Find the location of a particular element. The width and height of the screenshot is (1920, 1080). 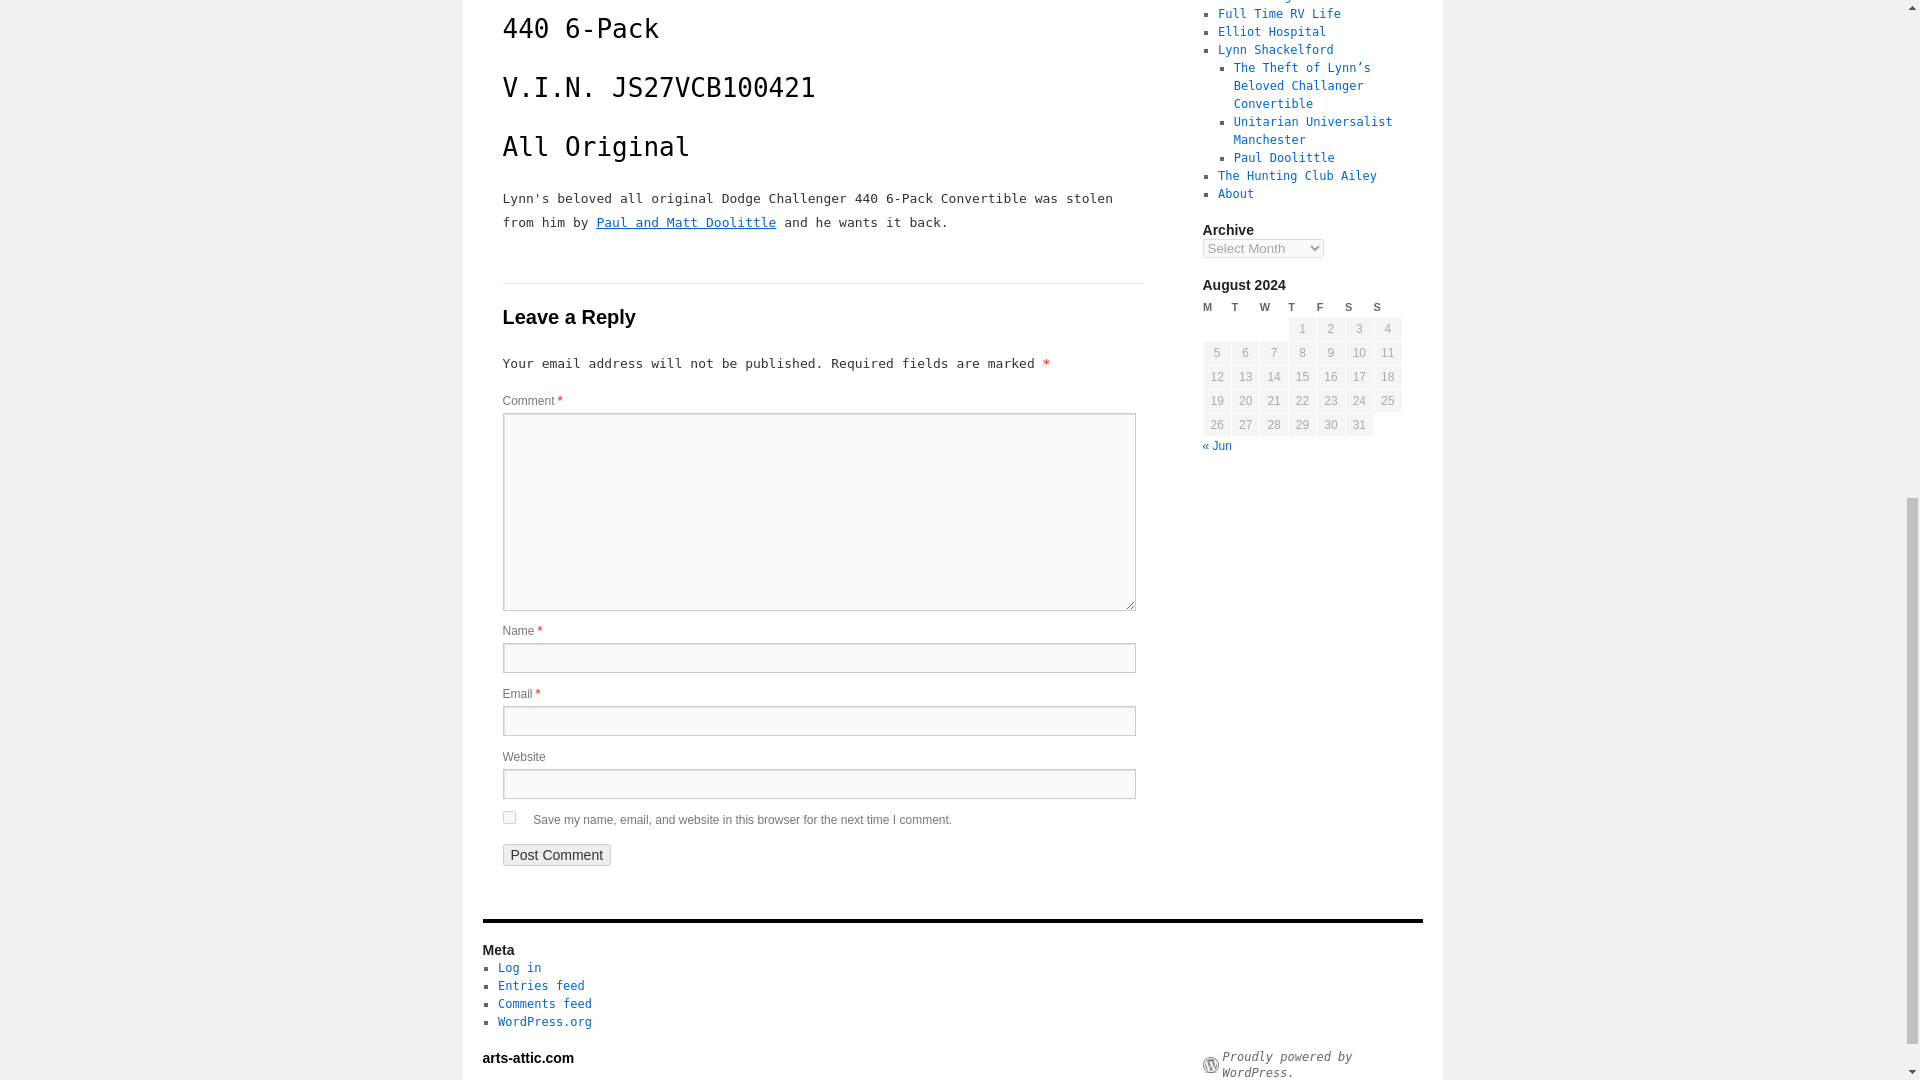

Sunday is located at coordinates (1388, 308).